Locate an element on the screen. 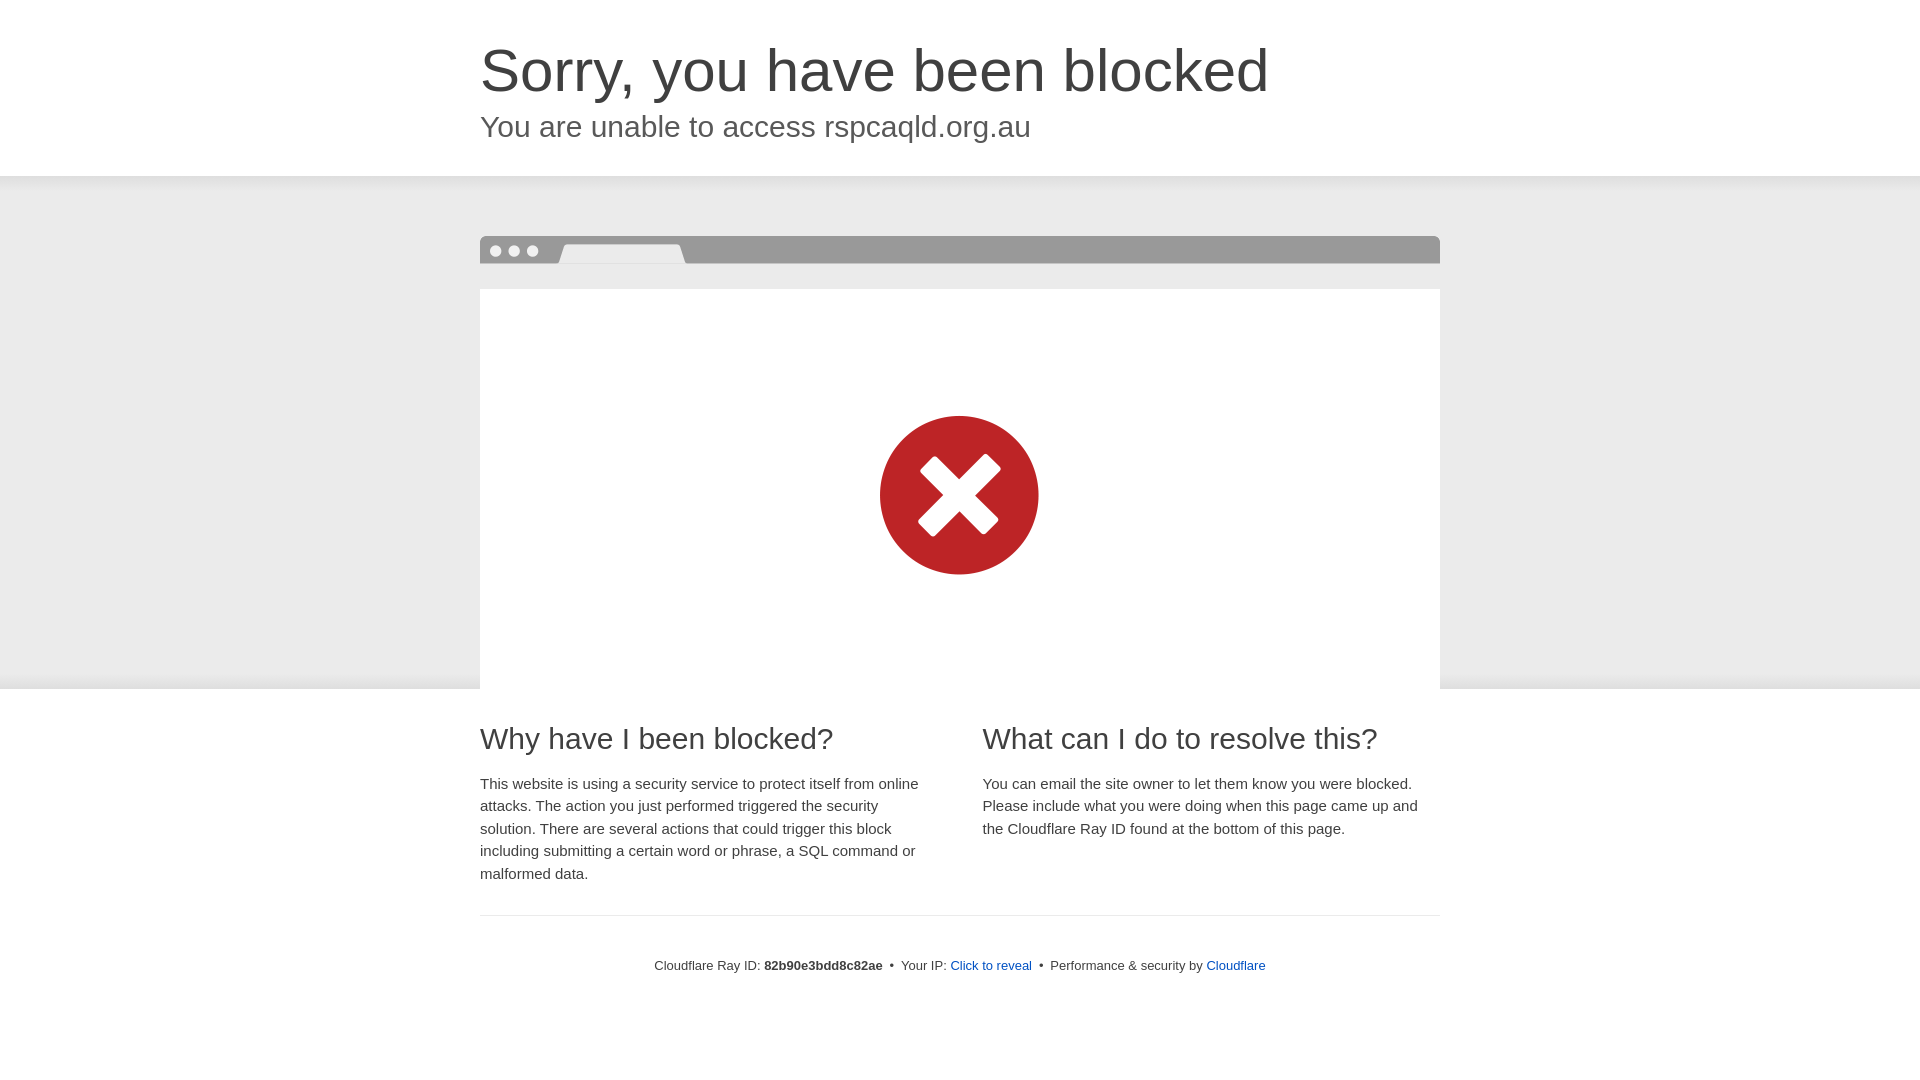 The height and width of the screenshot is (1080, 1920). Click to reveal is located at coordinates (991, 966).